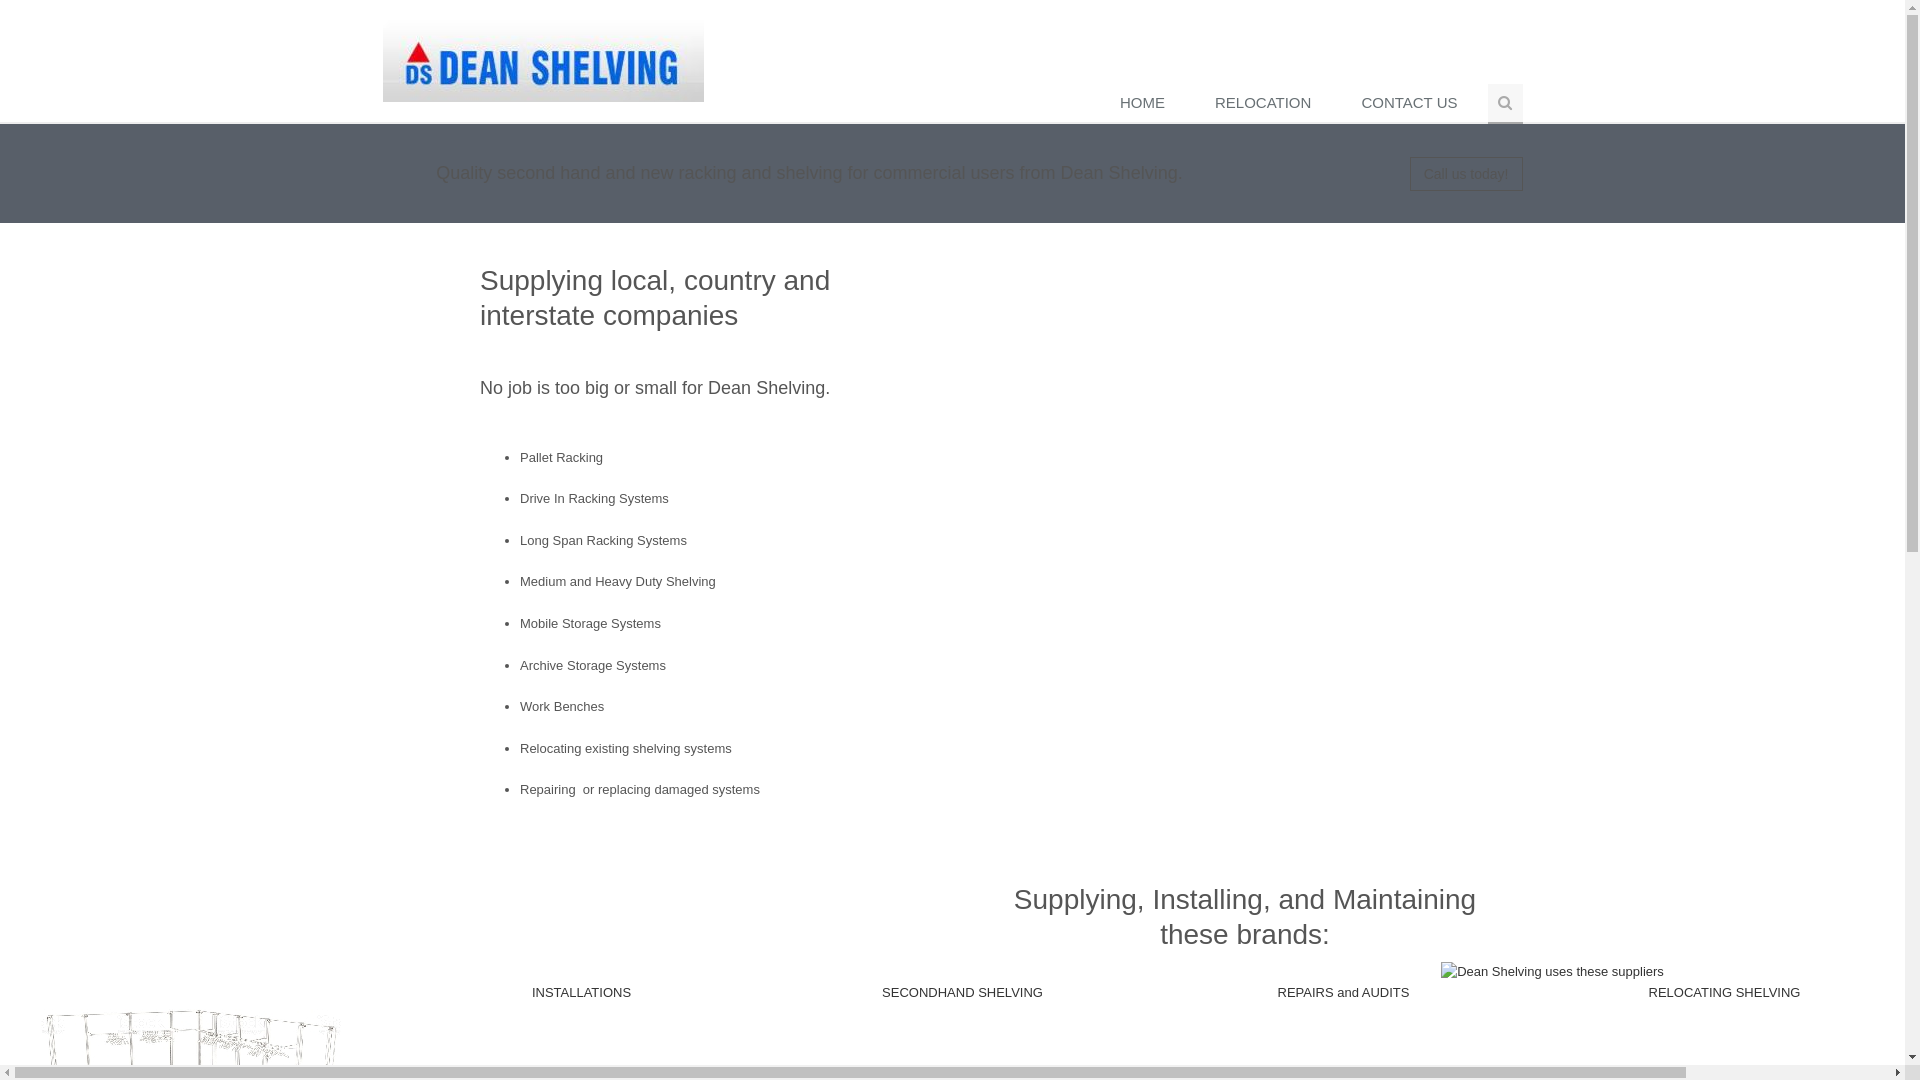 This screenshot has height=1080, width=1920. What do you see at coordinates (1466, 174) in the screenshot?
I see `Call us today!` at bounding box center [1466, 174].